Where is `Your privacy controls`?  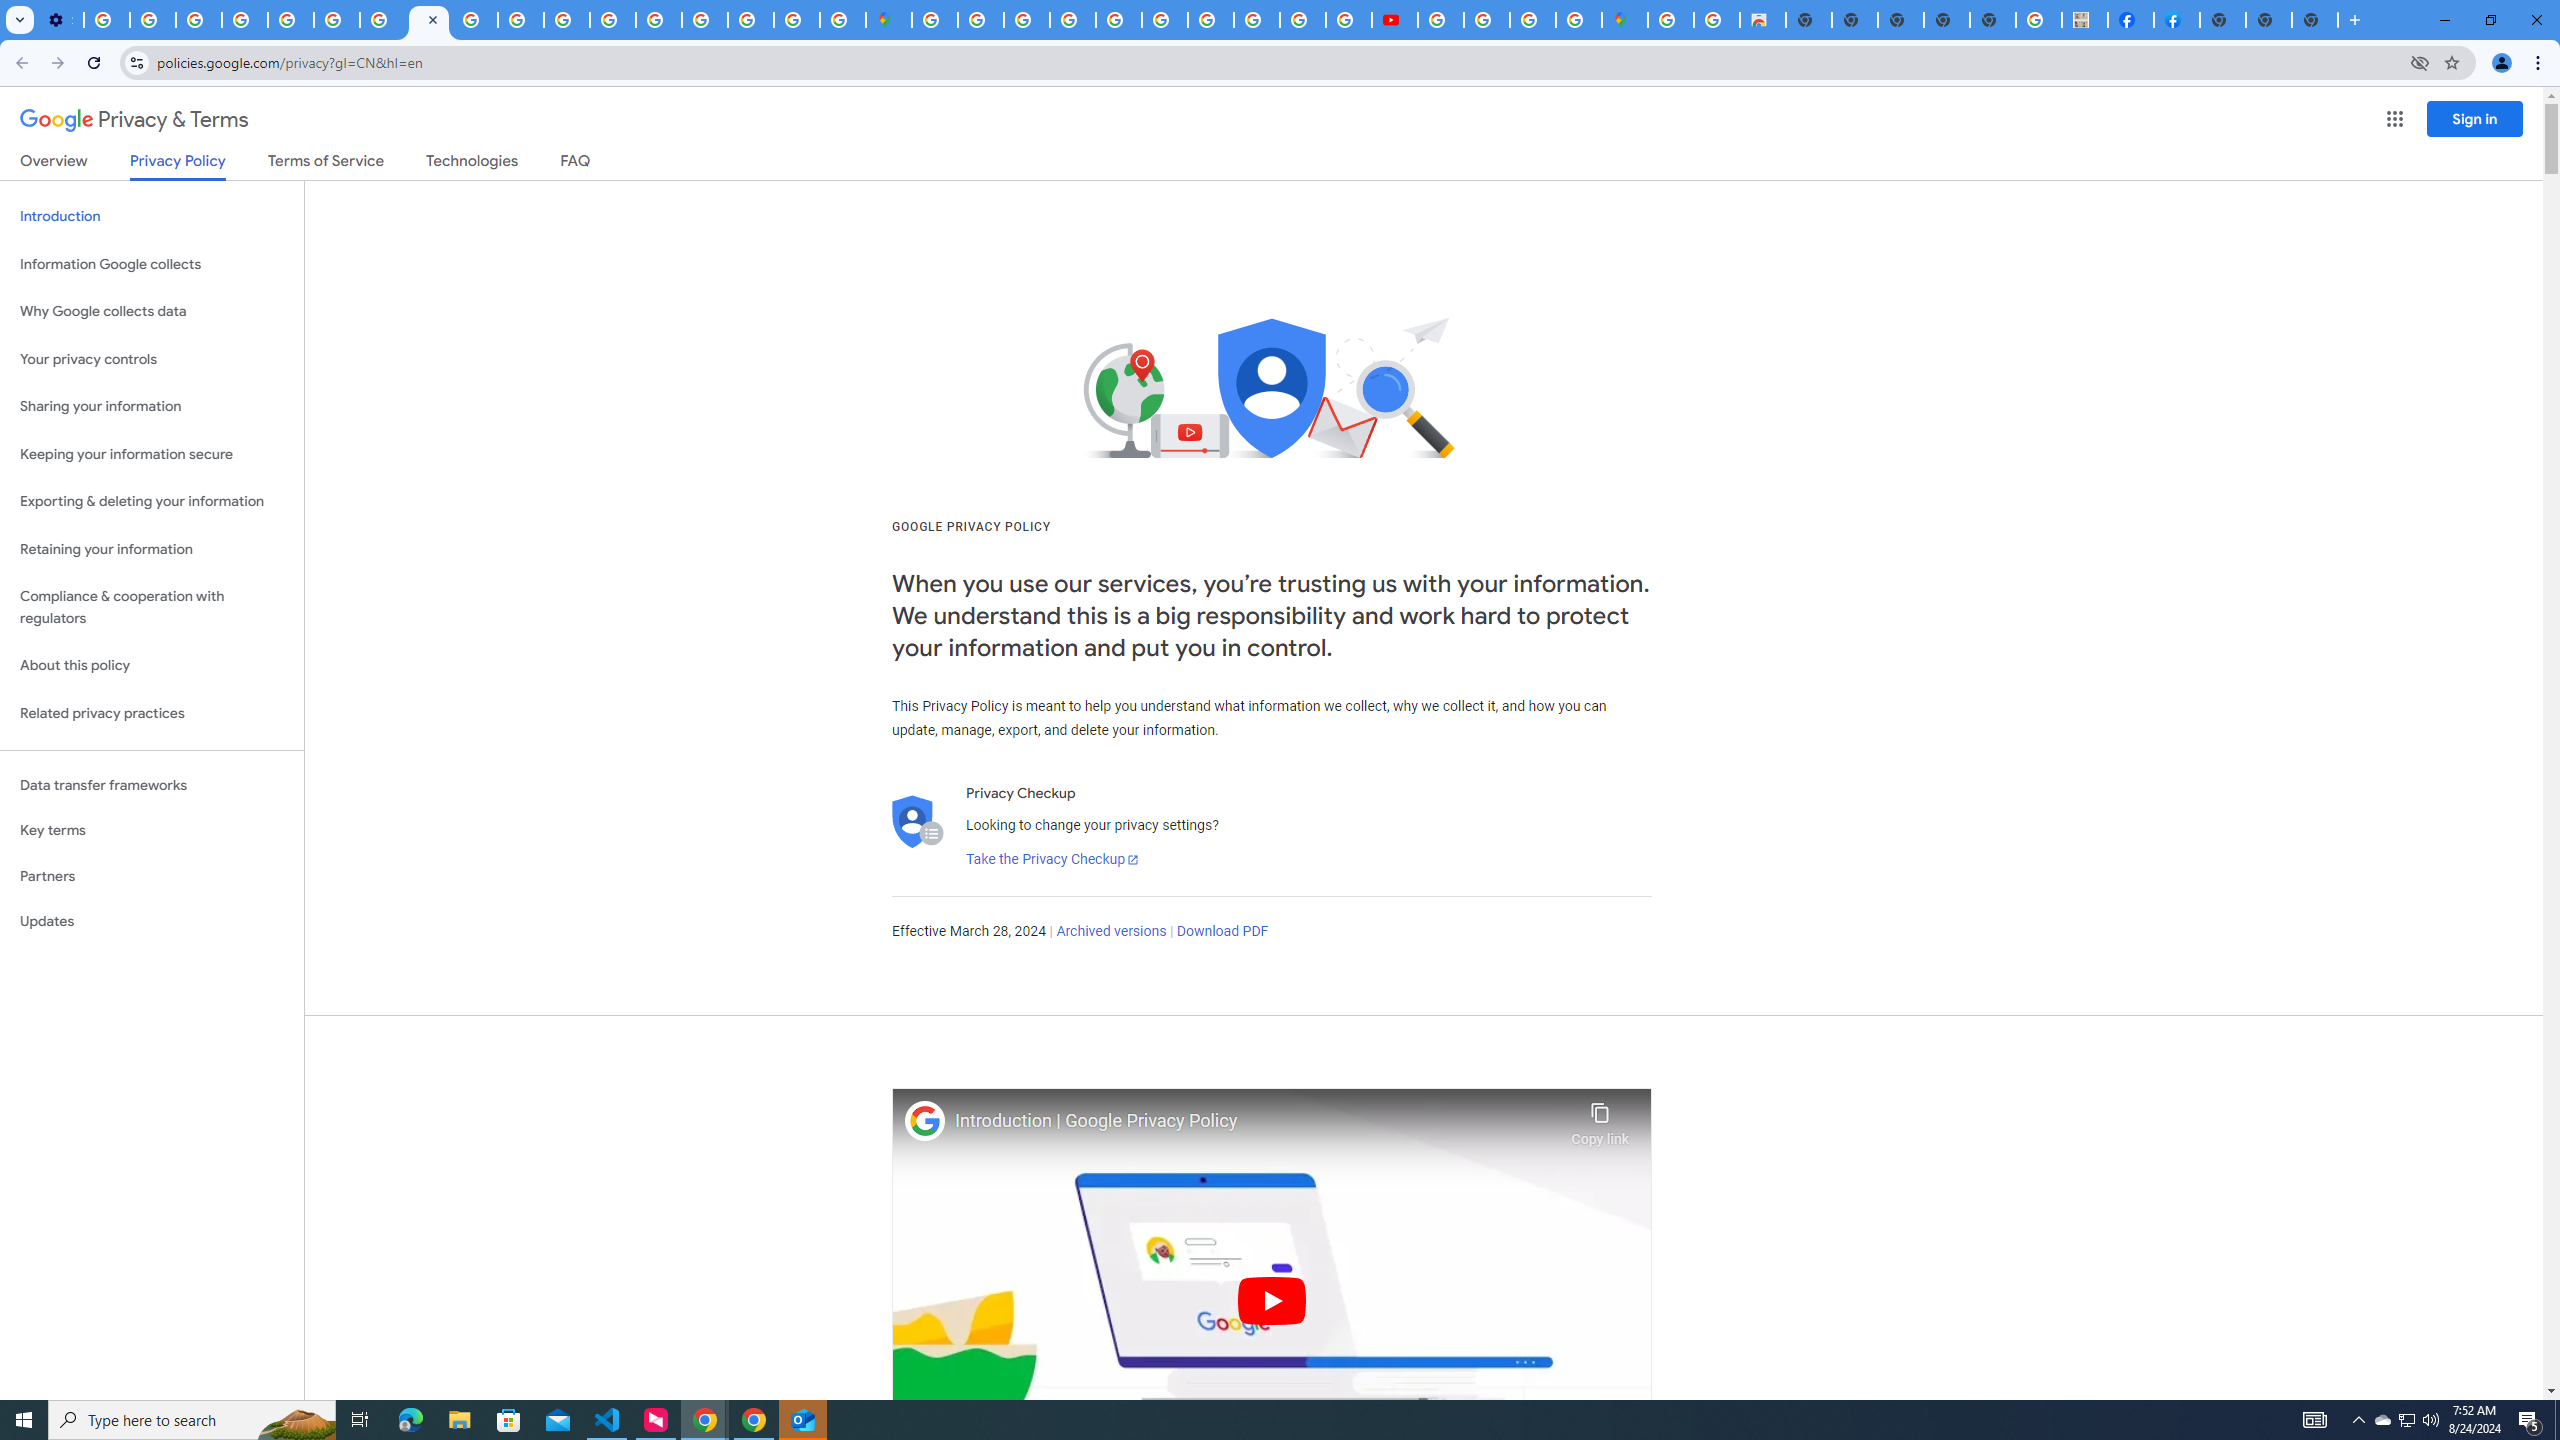
Your privacy controls is located at coordinates (152, 360).